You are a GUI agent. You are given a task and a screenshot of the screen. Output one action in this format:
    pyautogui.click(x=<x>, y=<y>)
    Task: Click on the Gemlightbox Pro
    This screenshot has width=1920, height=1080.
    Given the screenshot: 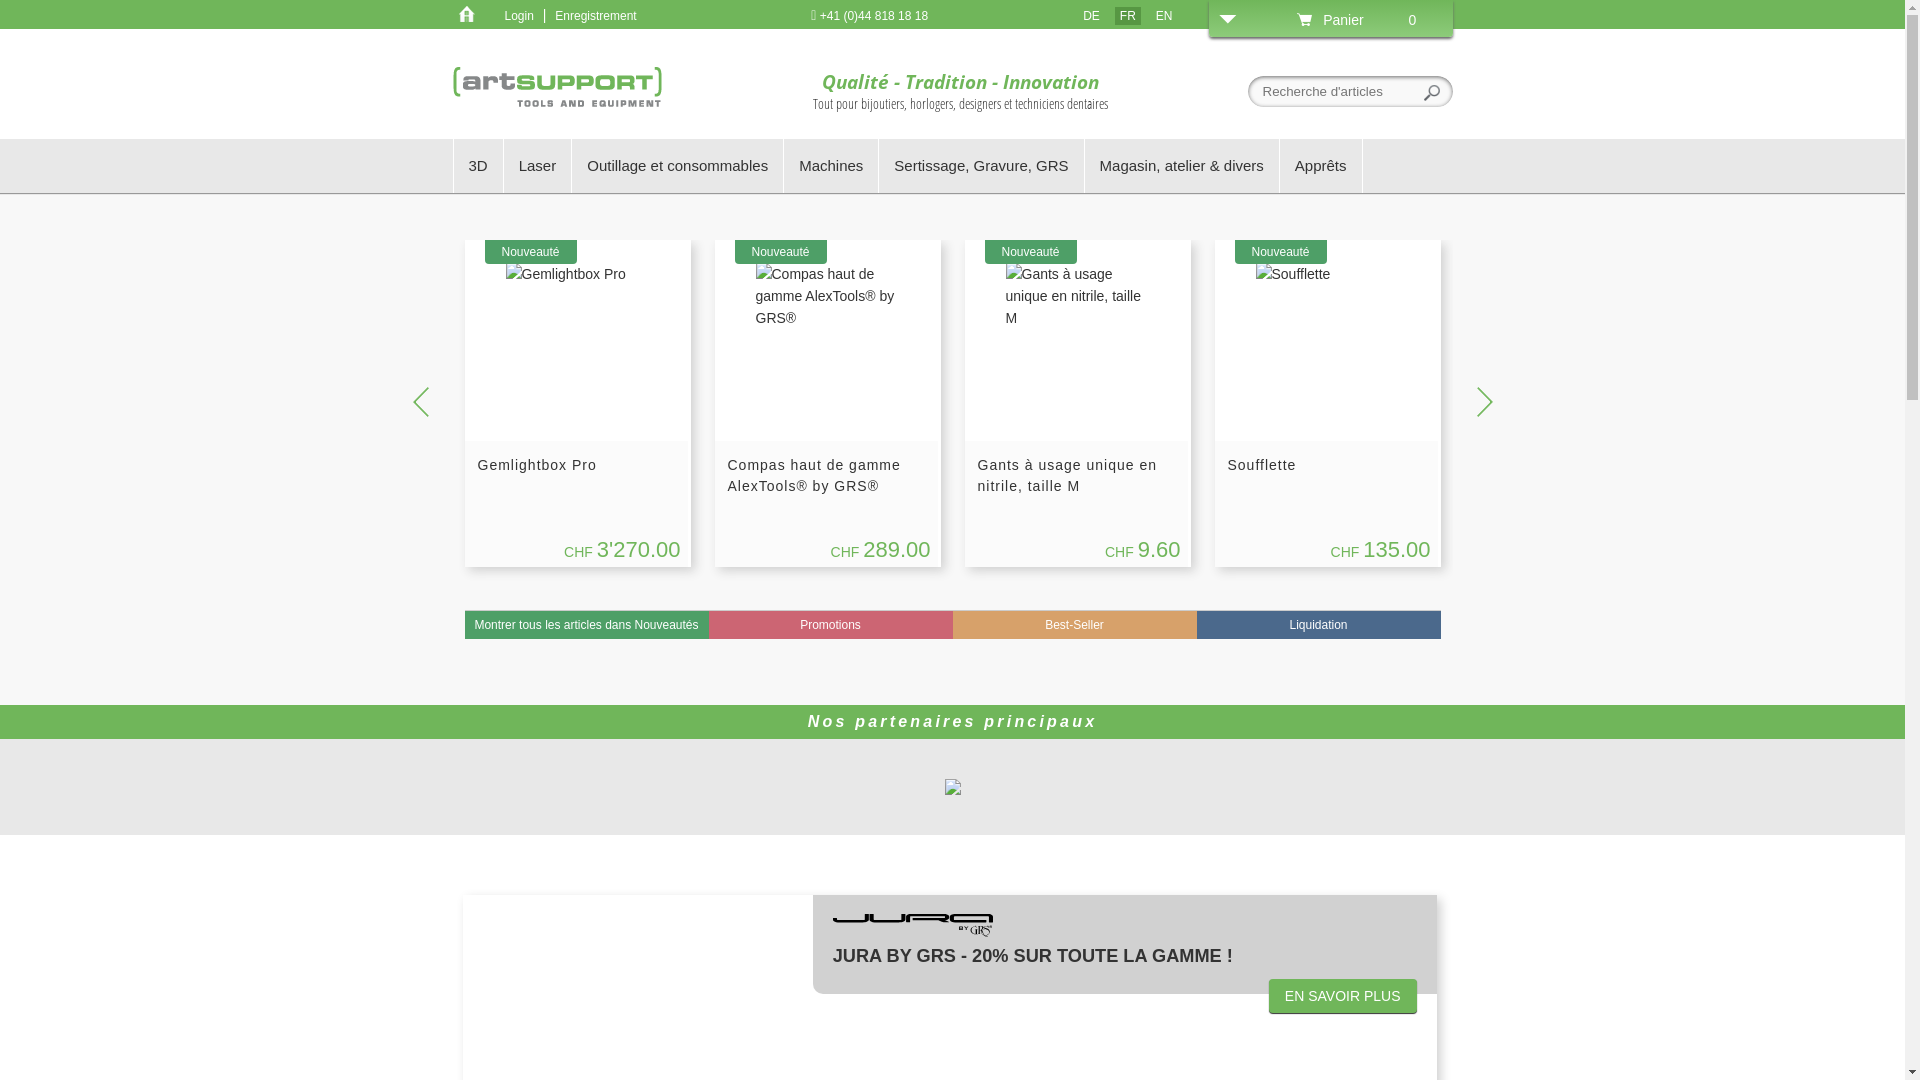 What is the action you would take?
    pyautogui.click(x=566, y=274)
    